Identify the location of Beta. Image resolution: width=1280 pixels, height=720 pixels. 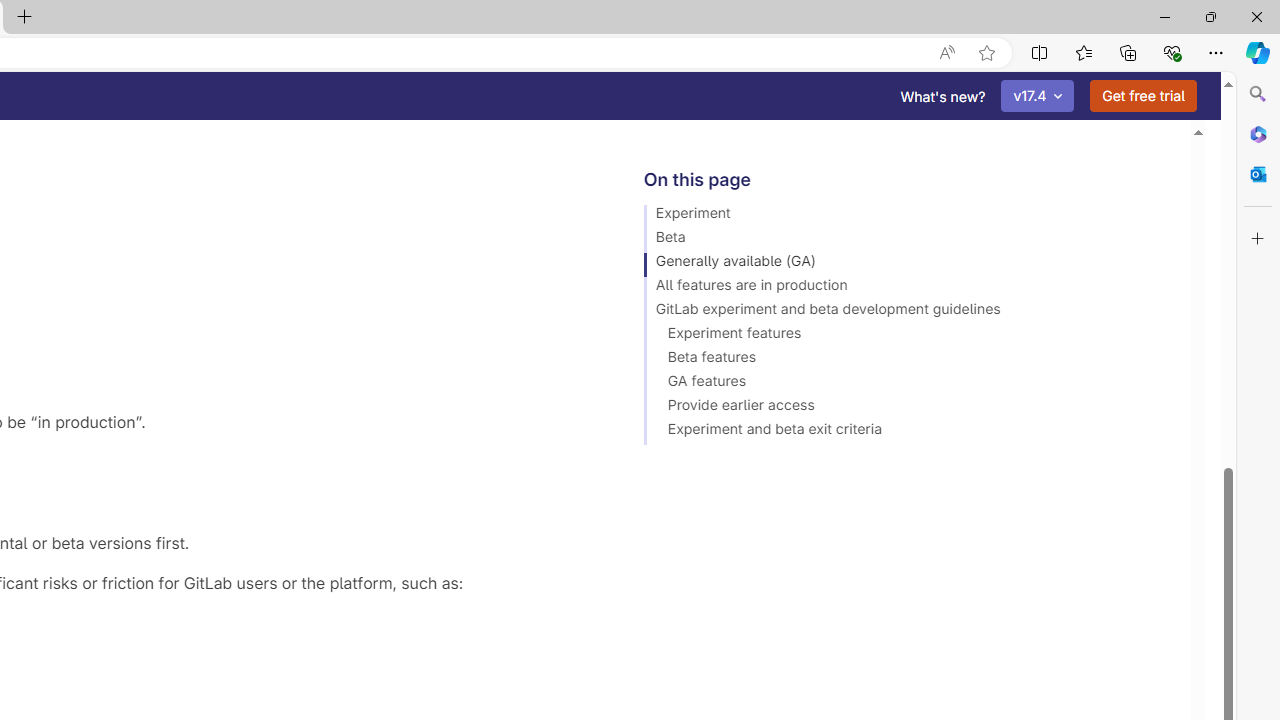
(908, 240).